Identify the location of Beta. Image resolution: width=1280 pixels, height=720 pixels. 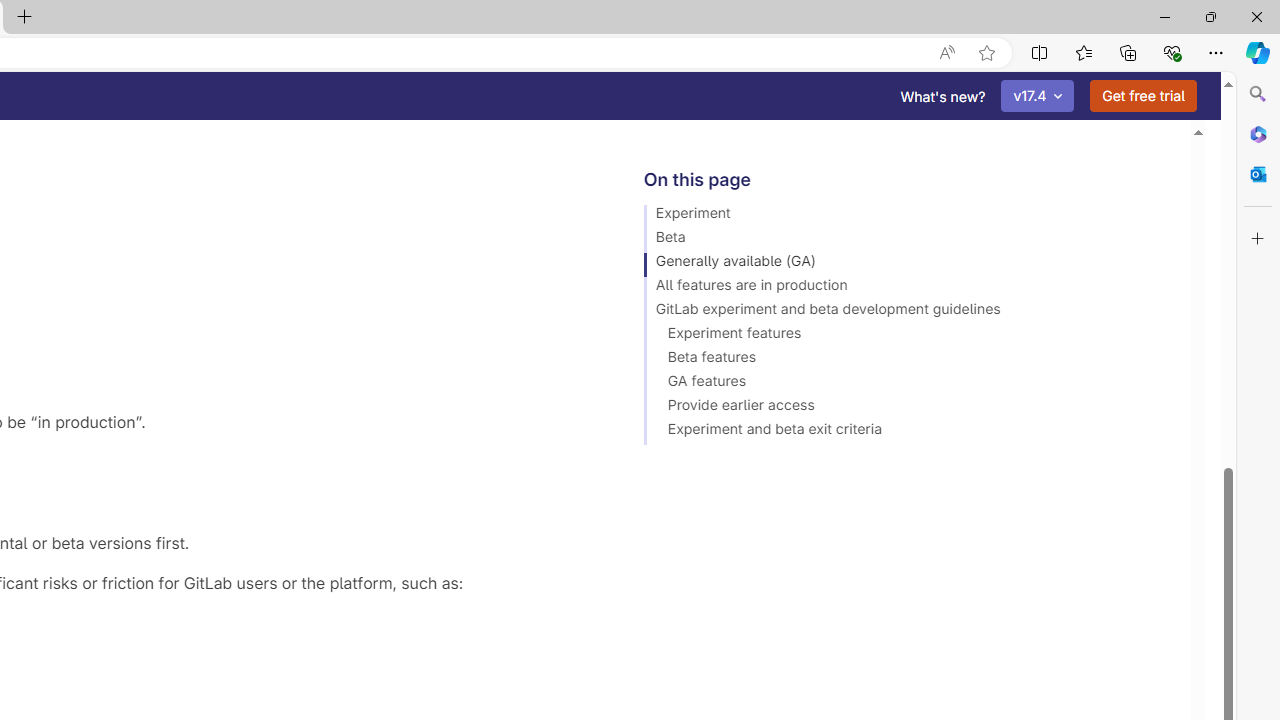
(908, 240).